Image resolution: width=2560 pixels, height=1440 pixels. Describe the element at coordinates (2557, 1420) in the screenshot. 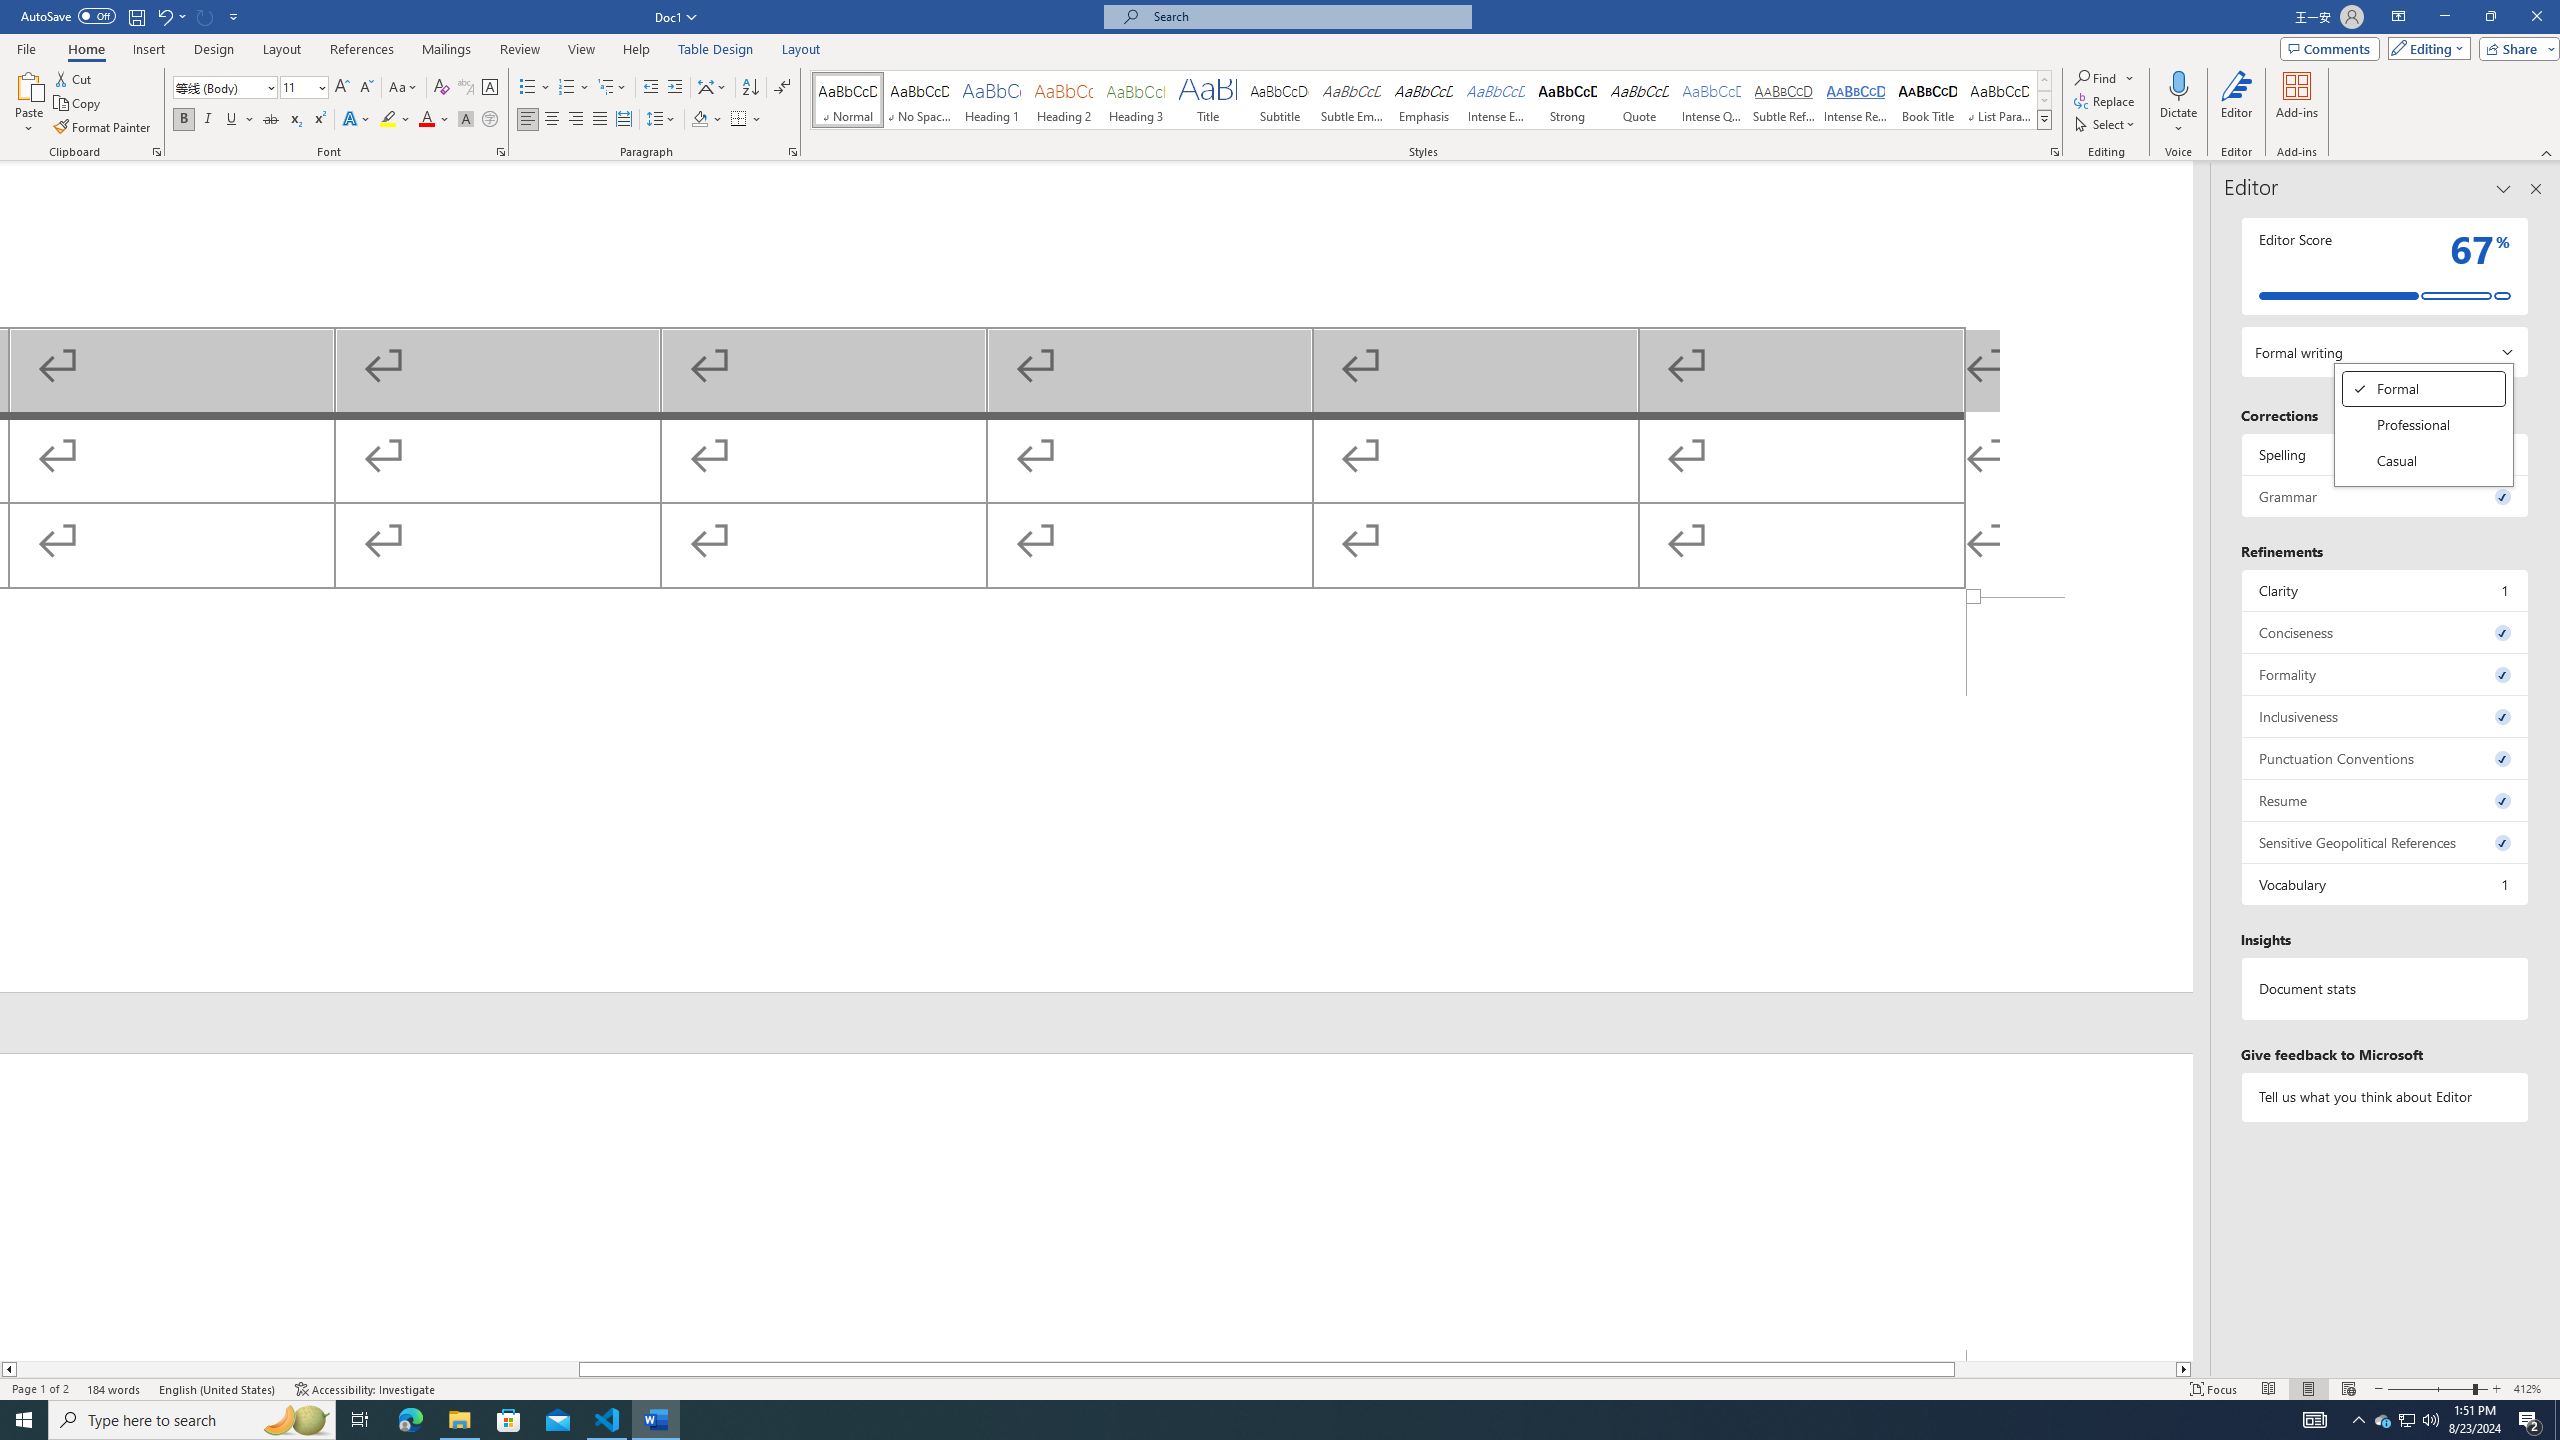

I see `Visual Studio Code - 1 running window` at that location.